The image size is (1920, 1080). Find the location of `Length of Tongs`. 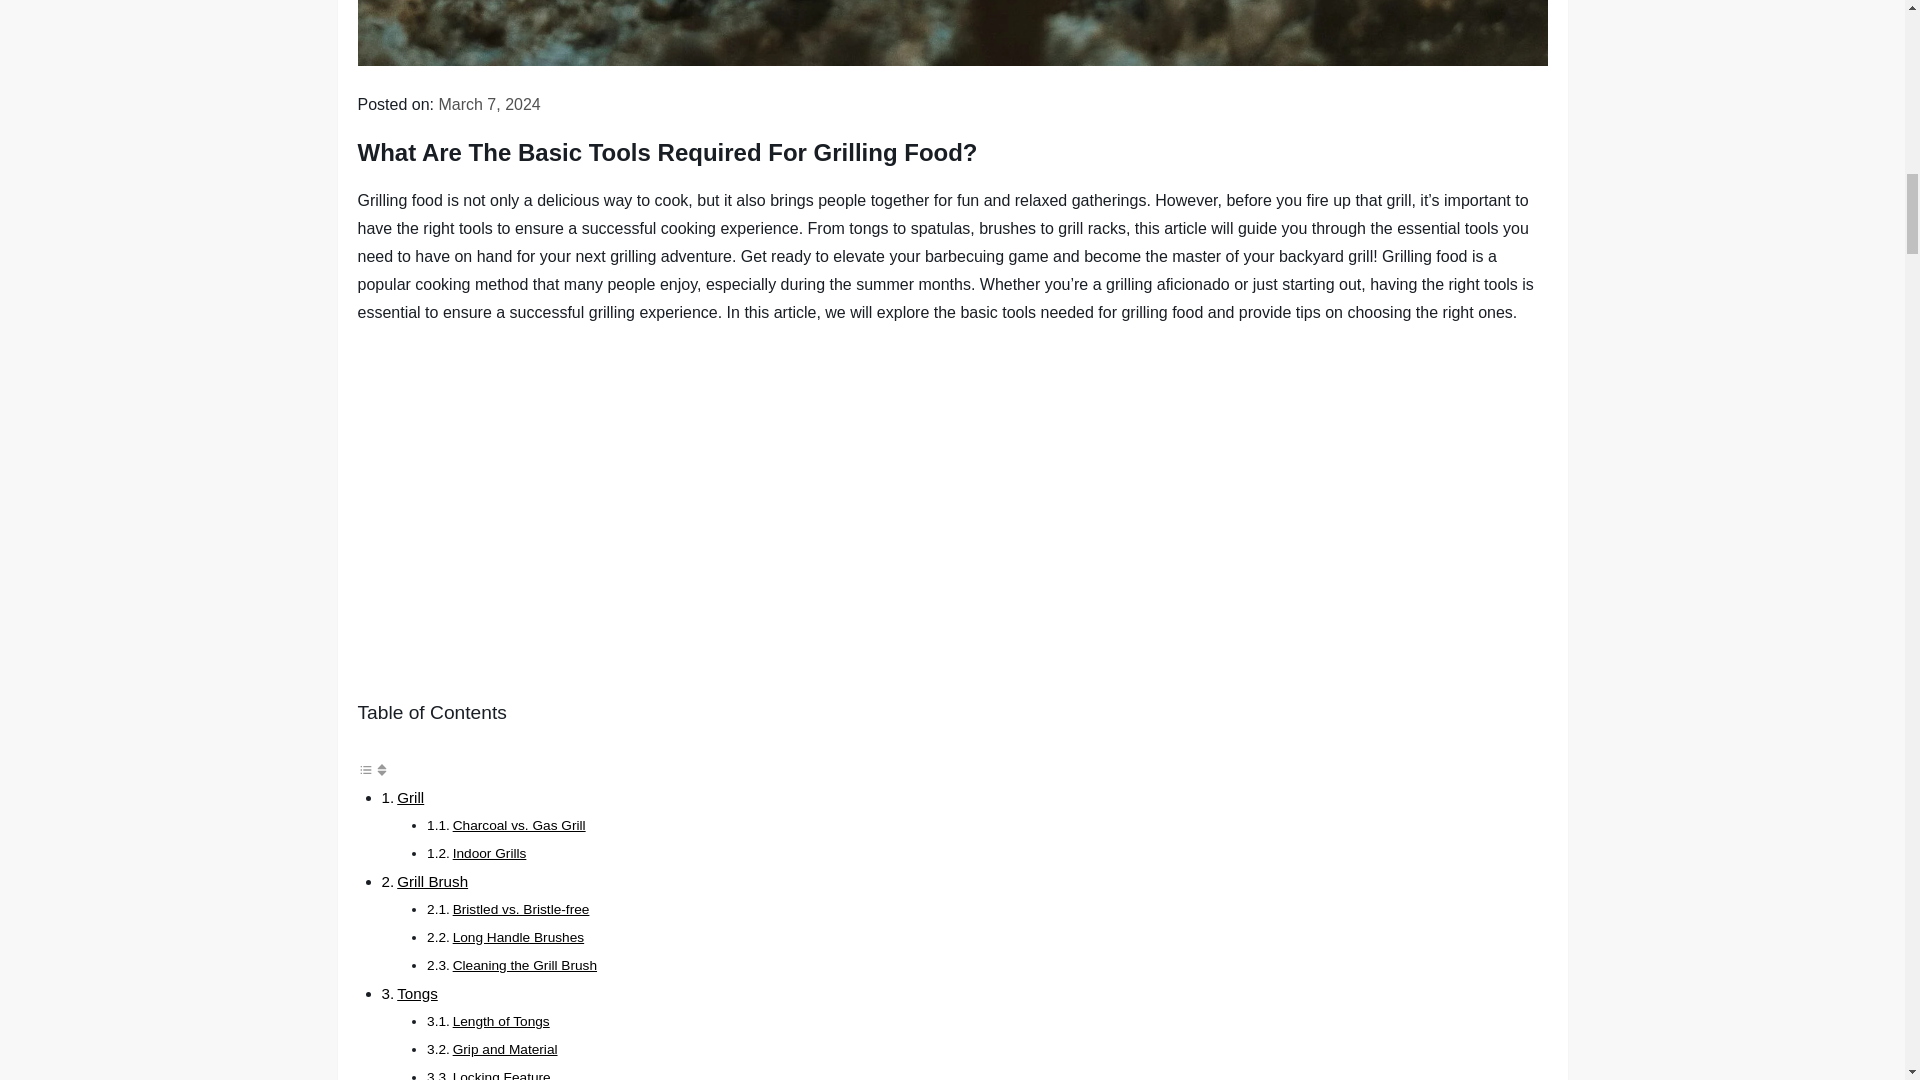

Length of Tongs is located at coordinates (501, 1022).